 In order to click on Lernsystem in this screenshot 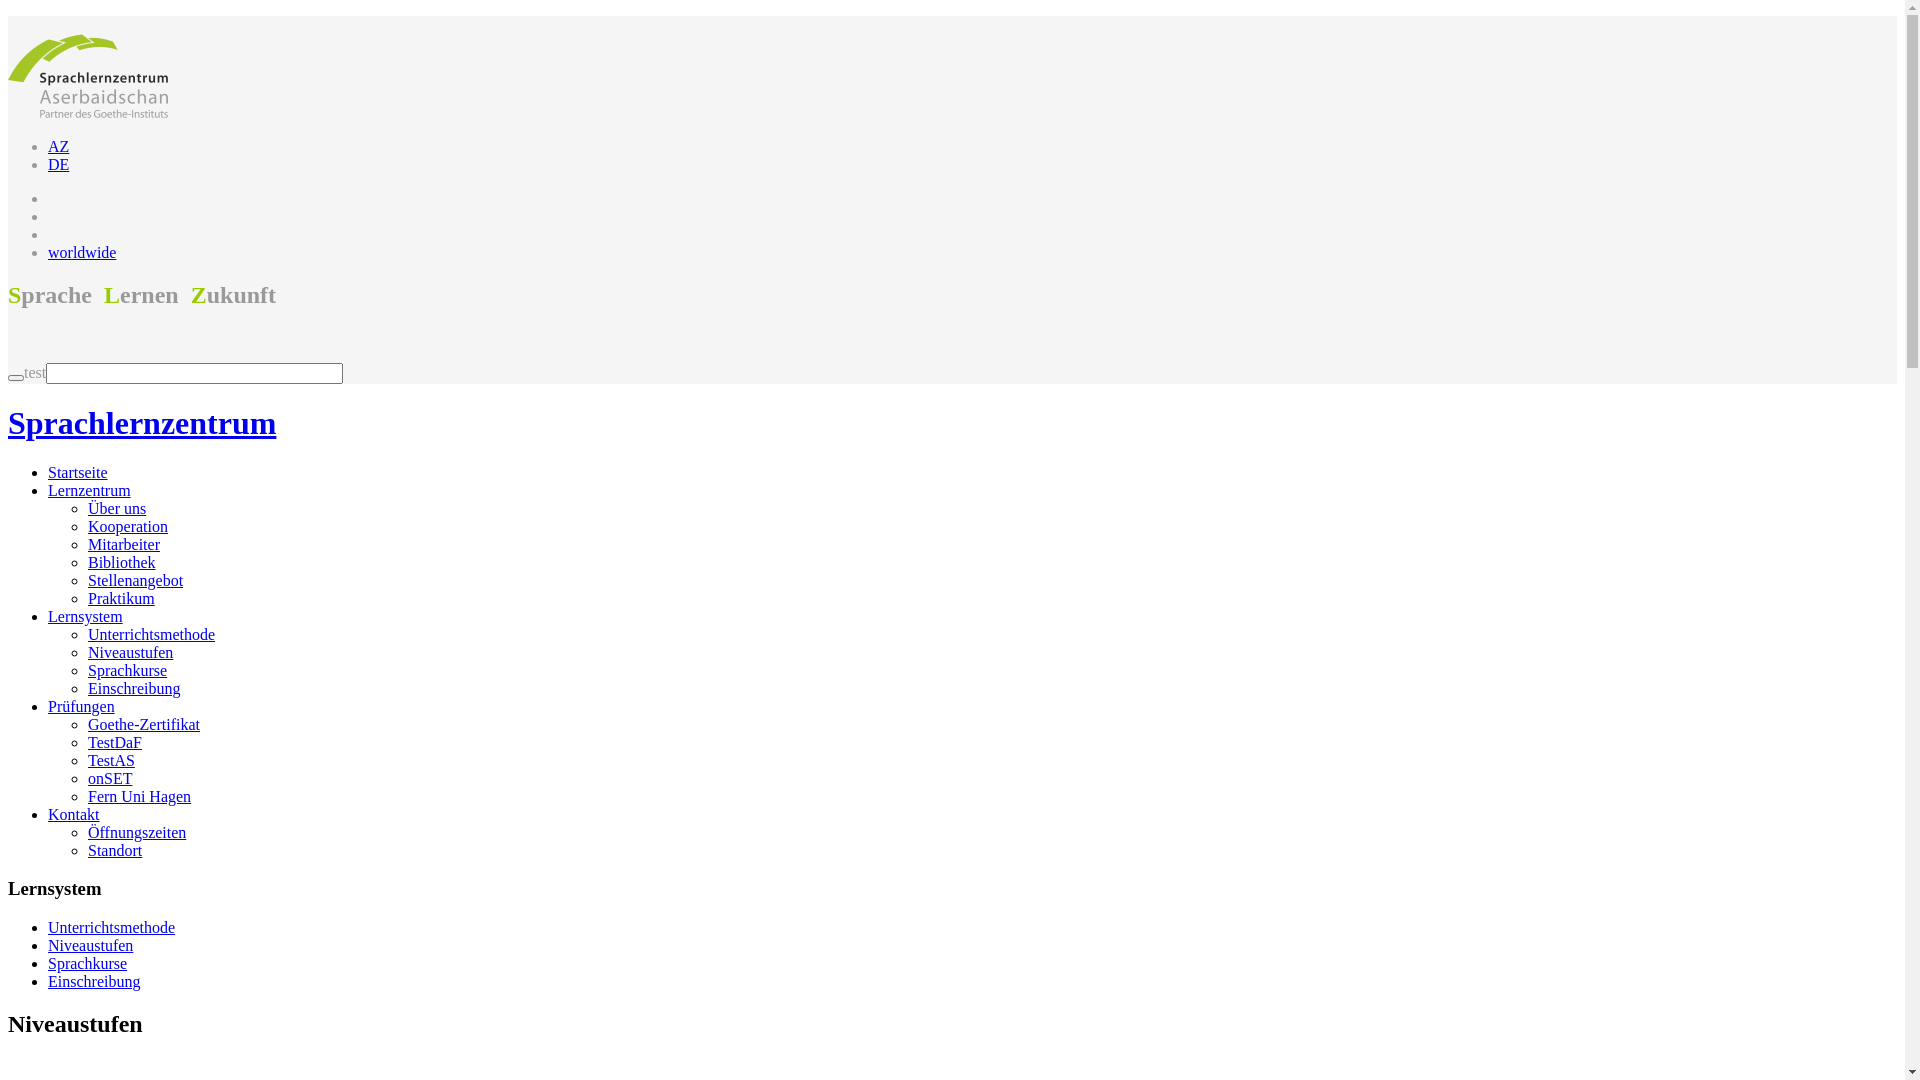, I will do `click(85, 616)`.